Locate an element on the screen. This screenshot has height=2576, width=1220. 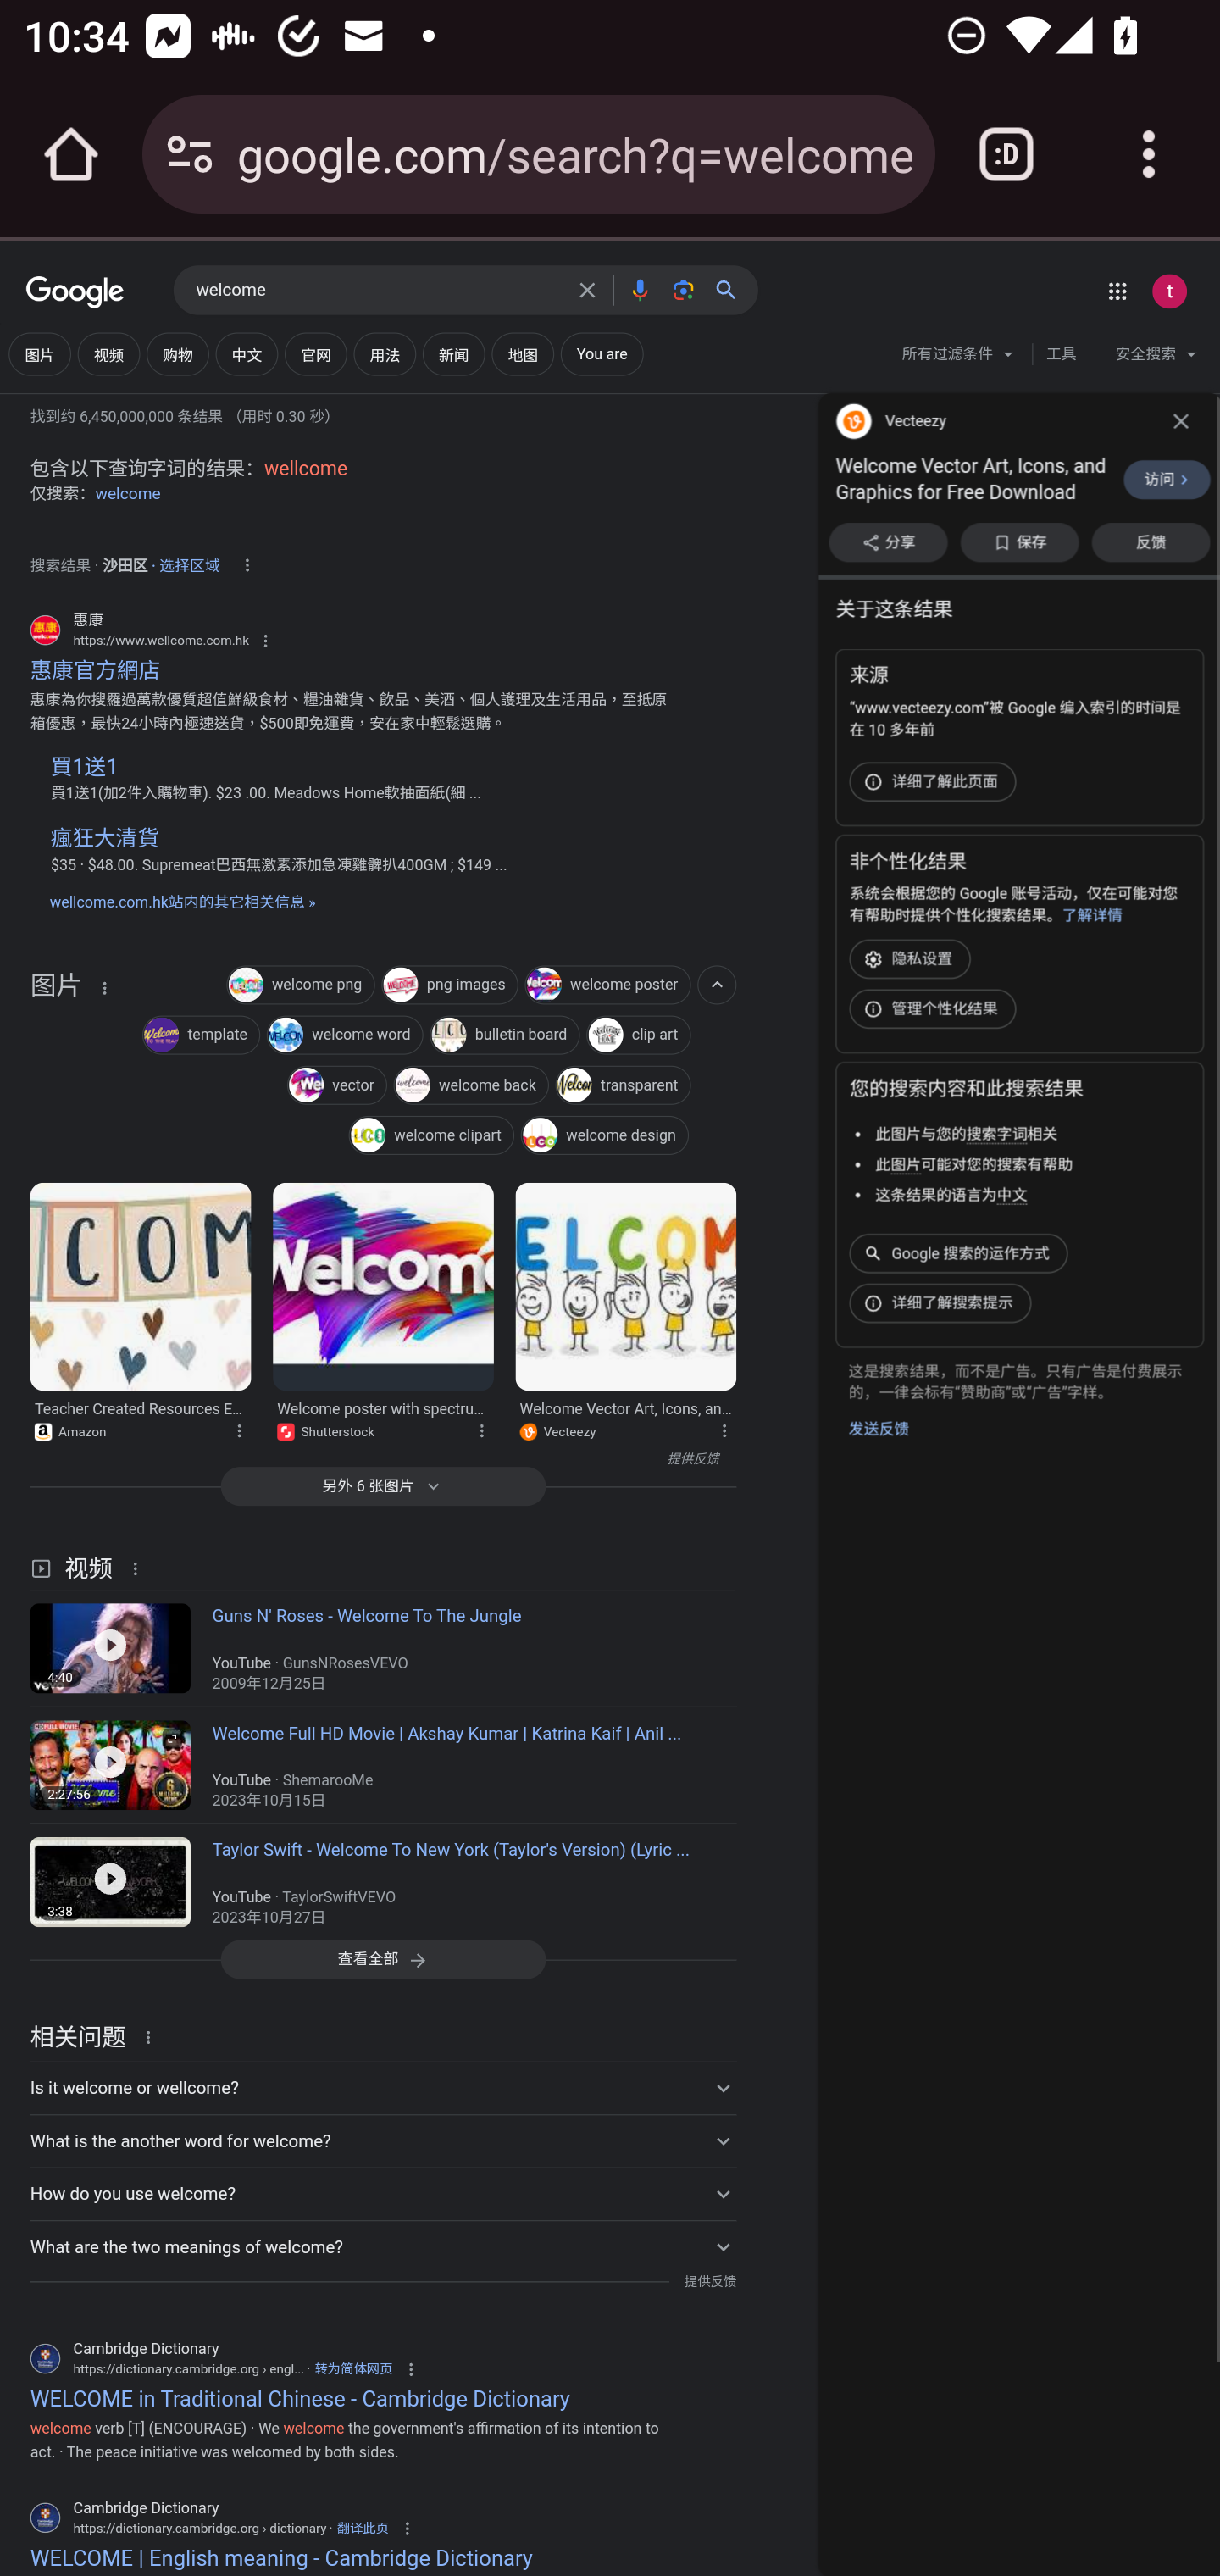
查看全部 is located at coordinates (383, 1959).